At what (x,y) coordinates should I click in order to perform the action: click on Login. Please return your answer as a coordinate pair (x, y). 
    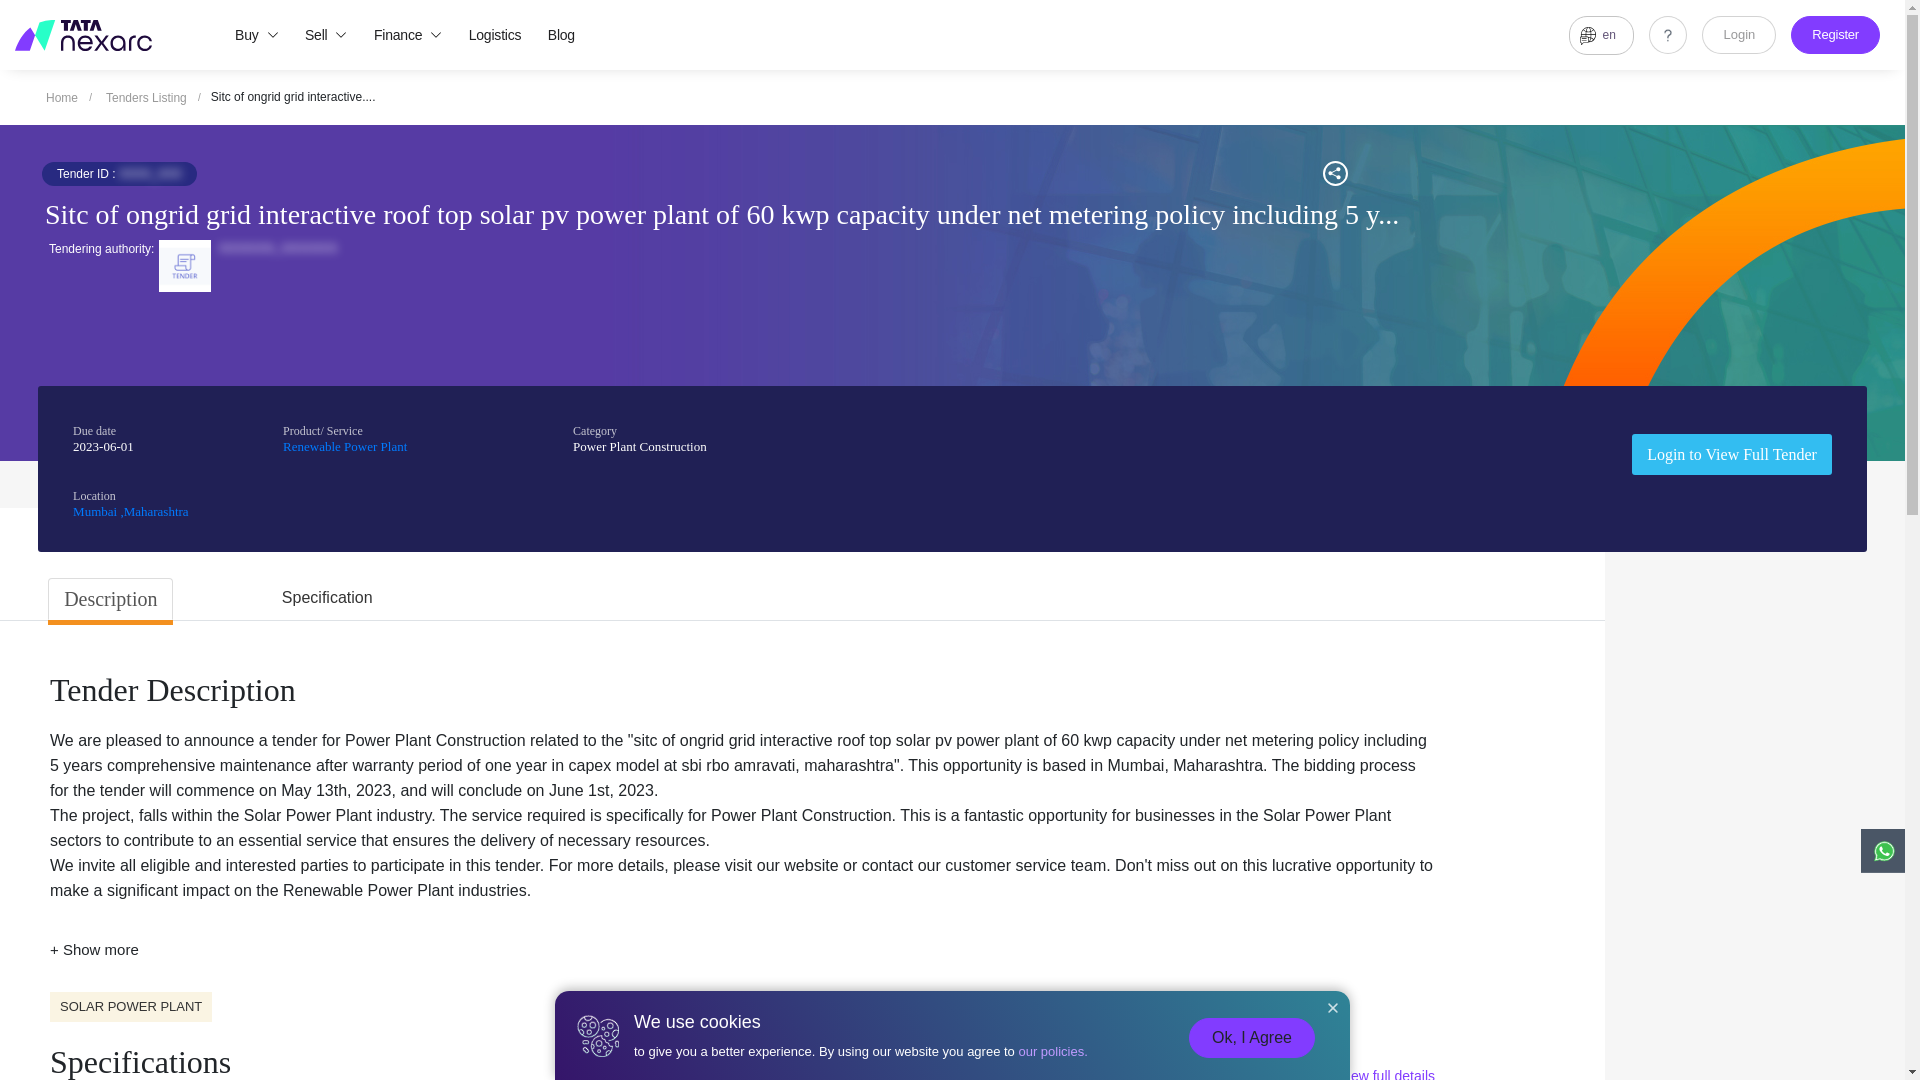
    Looking at the image, I should click on (1738, 35).